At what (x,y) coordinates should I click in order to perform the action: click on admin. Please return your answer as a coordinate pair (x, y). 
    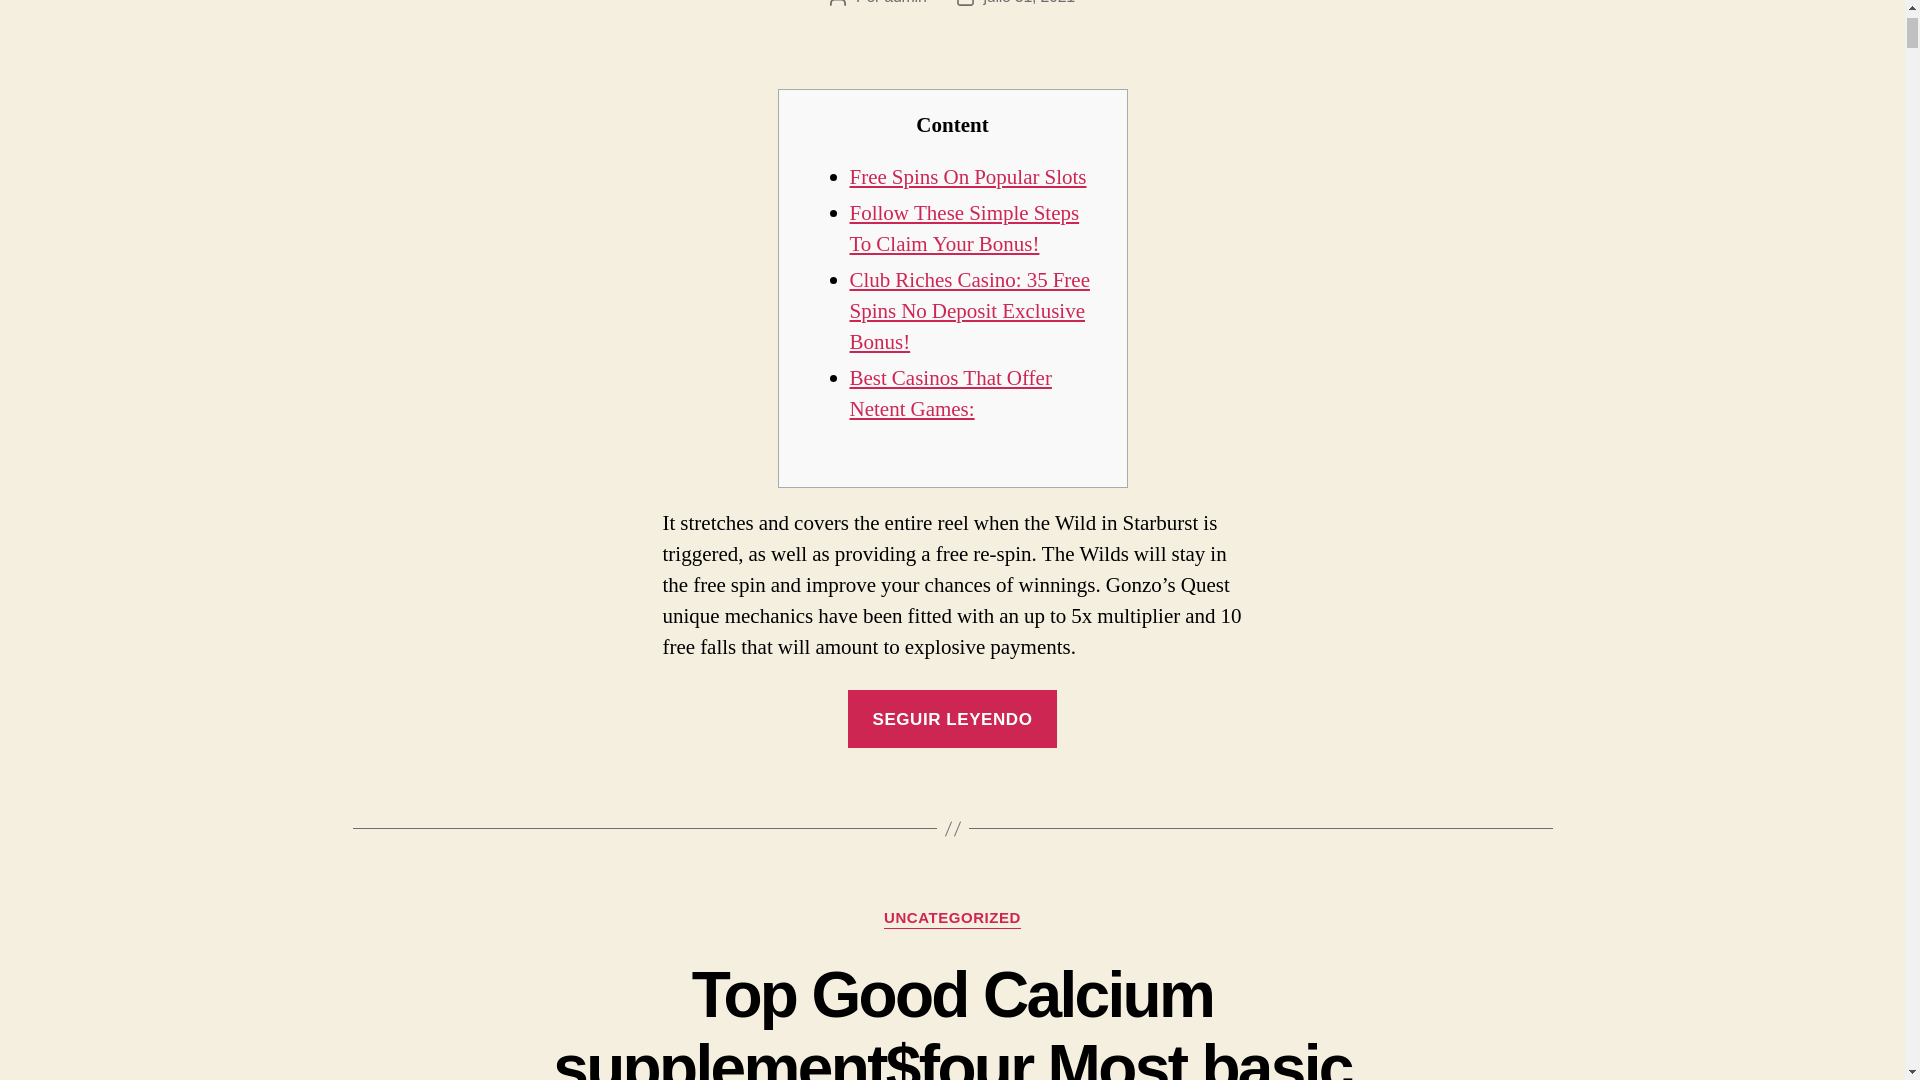
    Looking at the image, I should click on (904, 2).